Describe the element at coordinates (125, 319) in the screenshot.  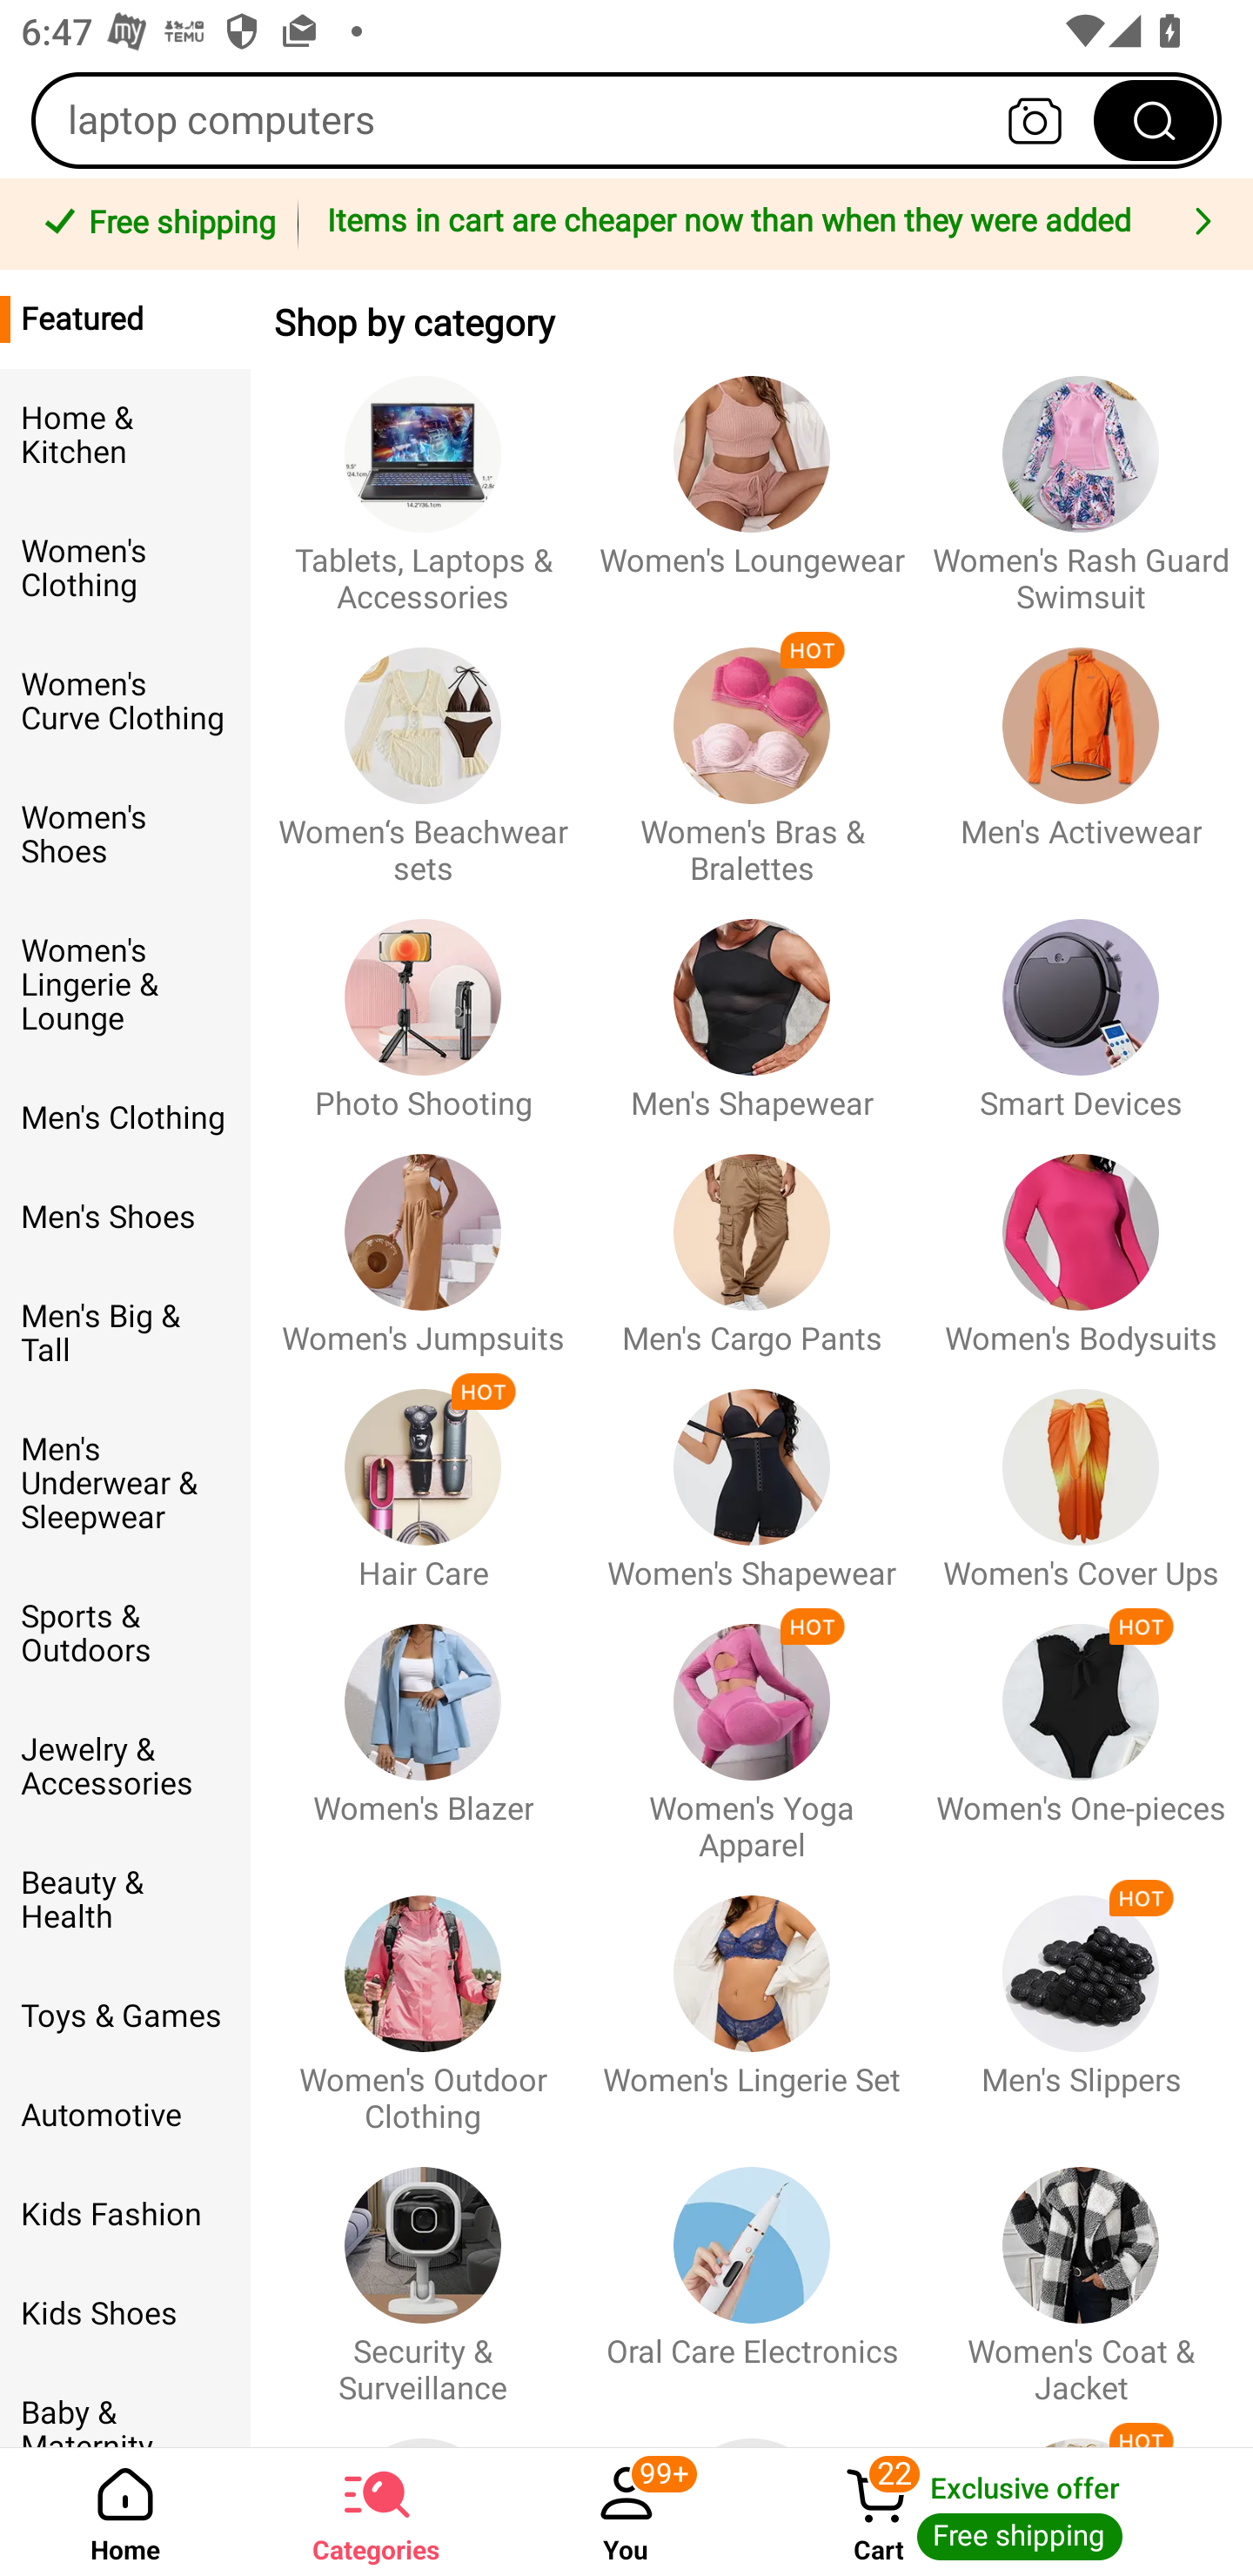
I see `Featured` at that location.